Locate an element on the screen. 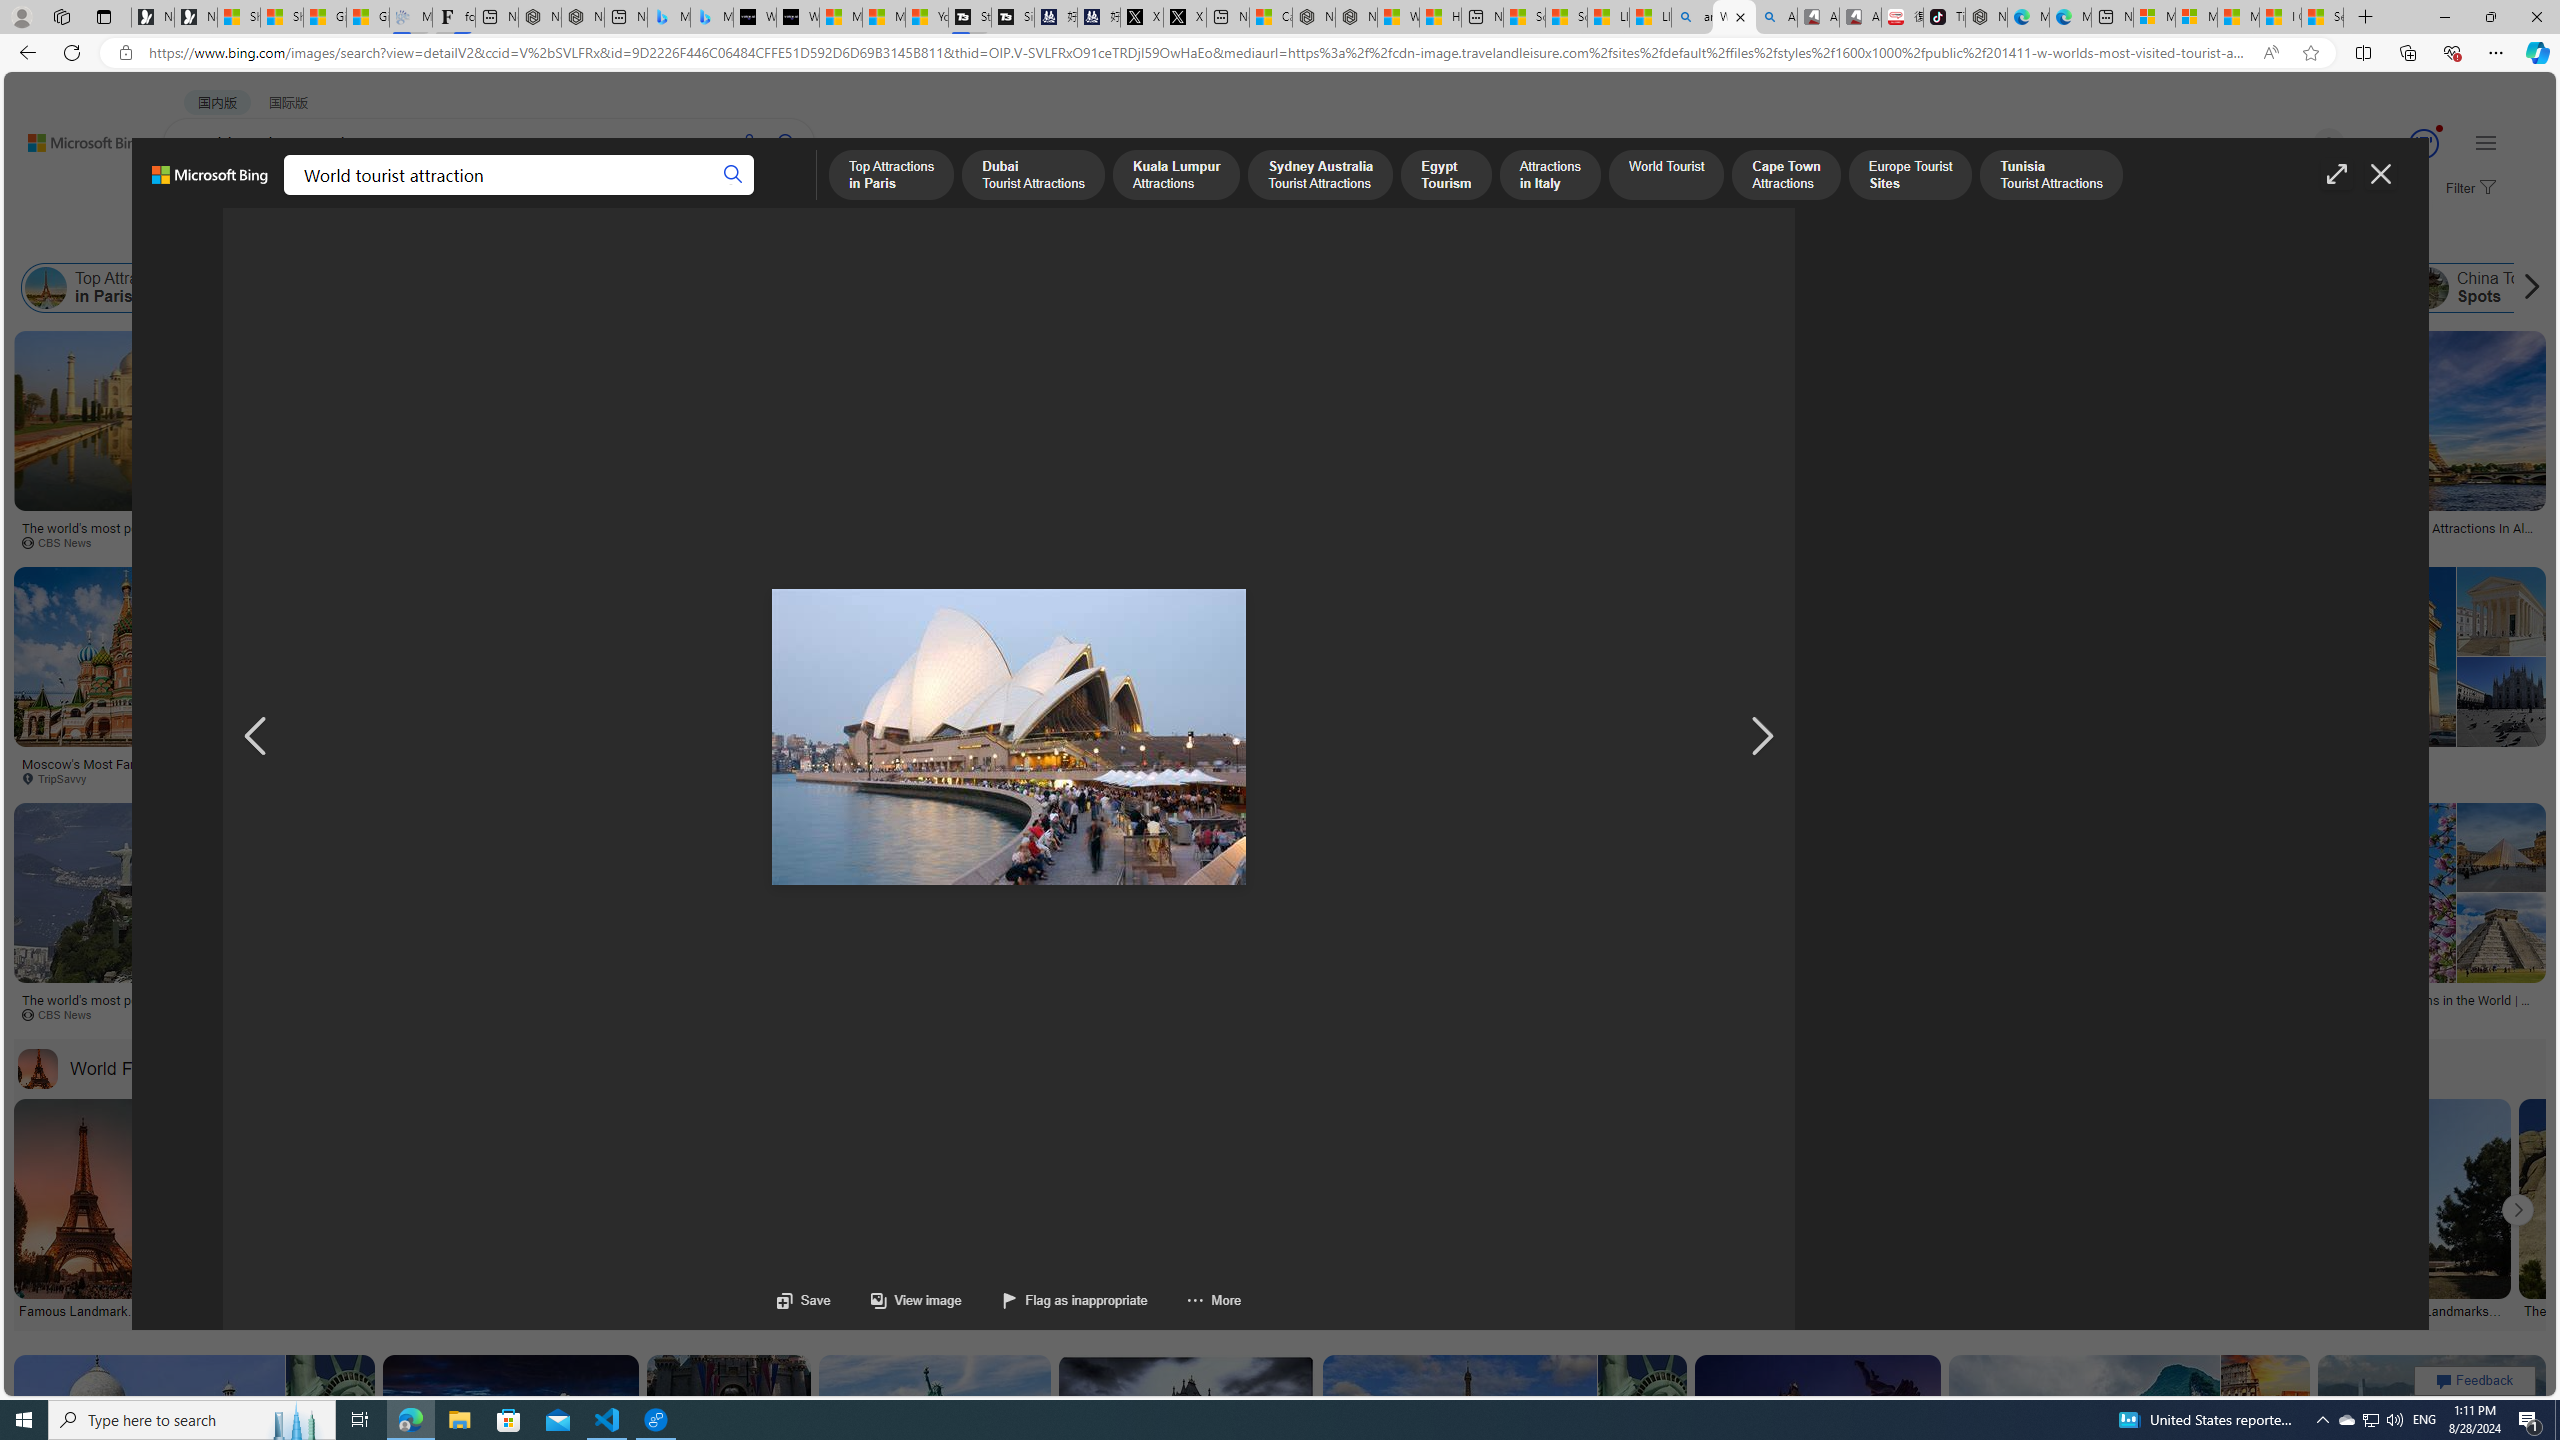  Famous Tourist Spot In Franceblogspot.comSave is located at coordinates (2380, 680).